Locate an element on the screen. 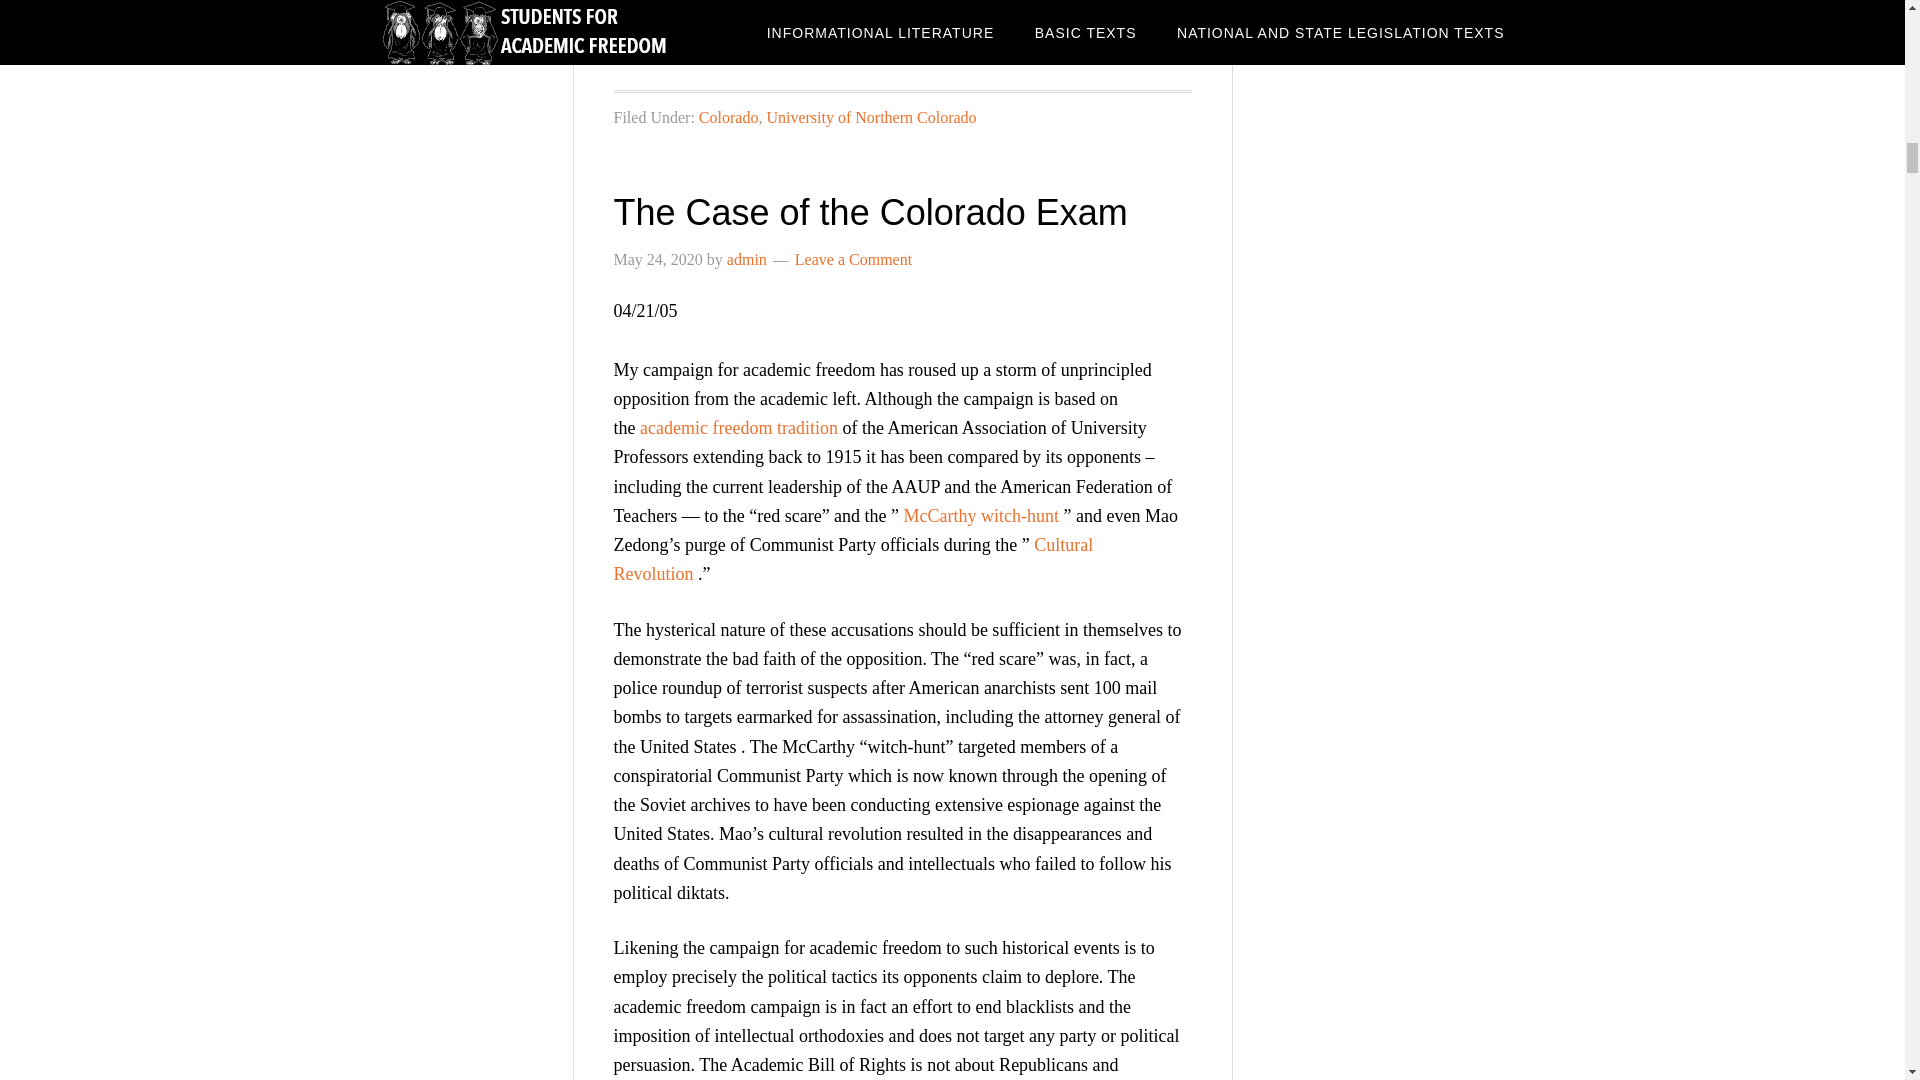  University of Northern Colorado is located at coordinates (870, 118).